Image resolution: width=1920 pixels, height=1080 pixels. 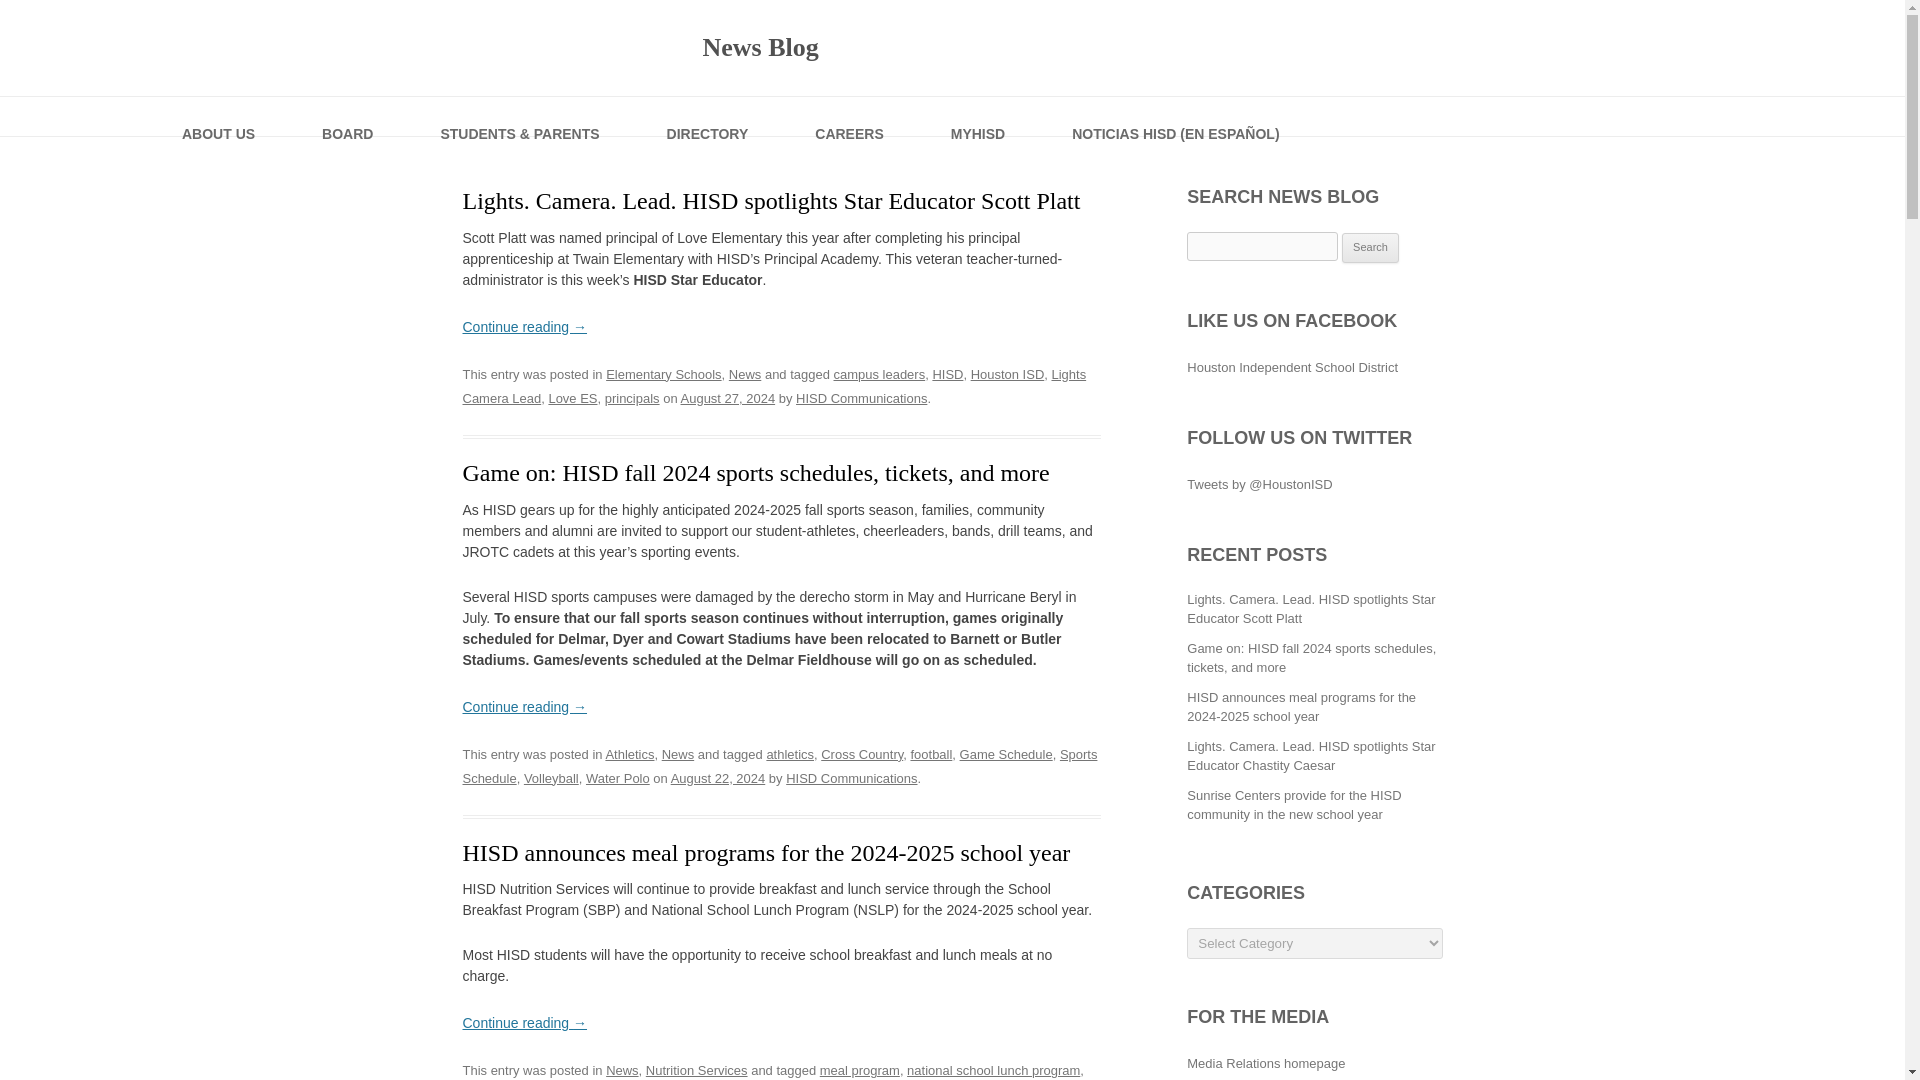 I want to click on News, so click(x=622, y=1070).